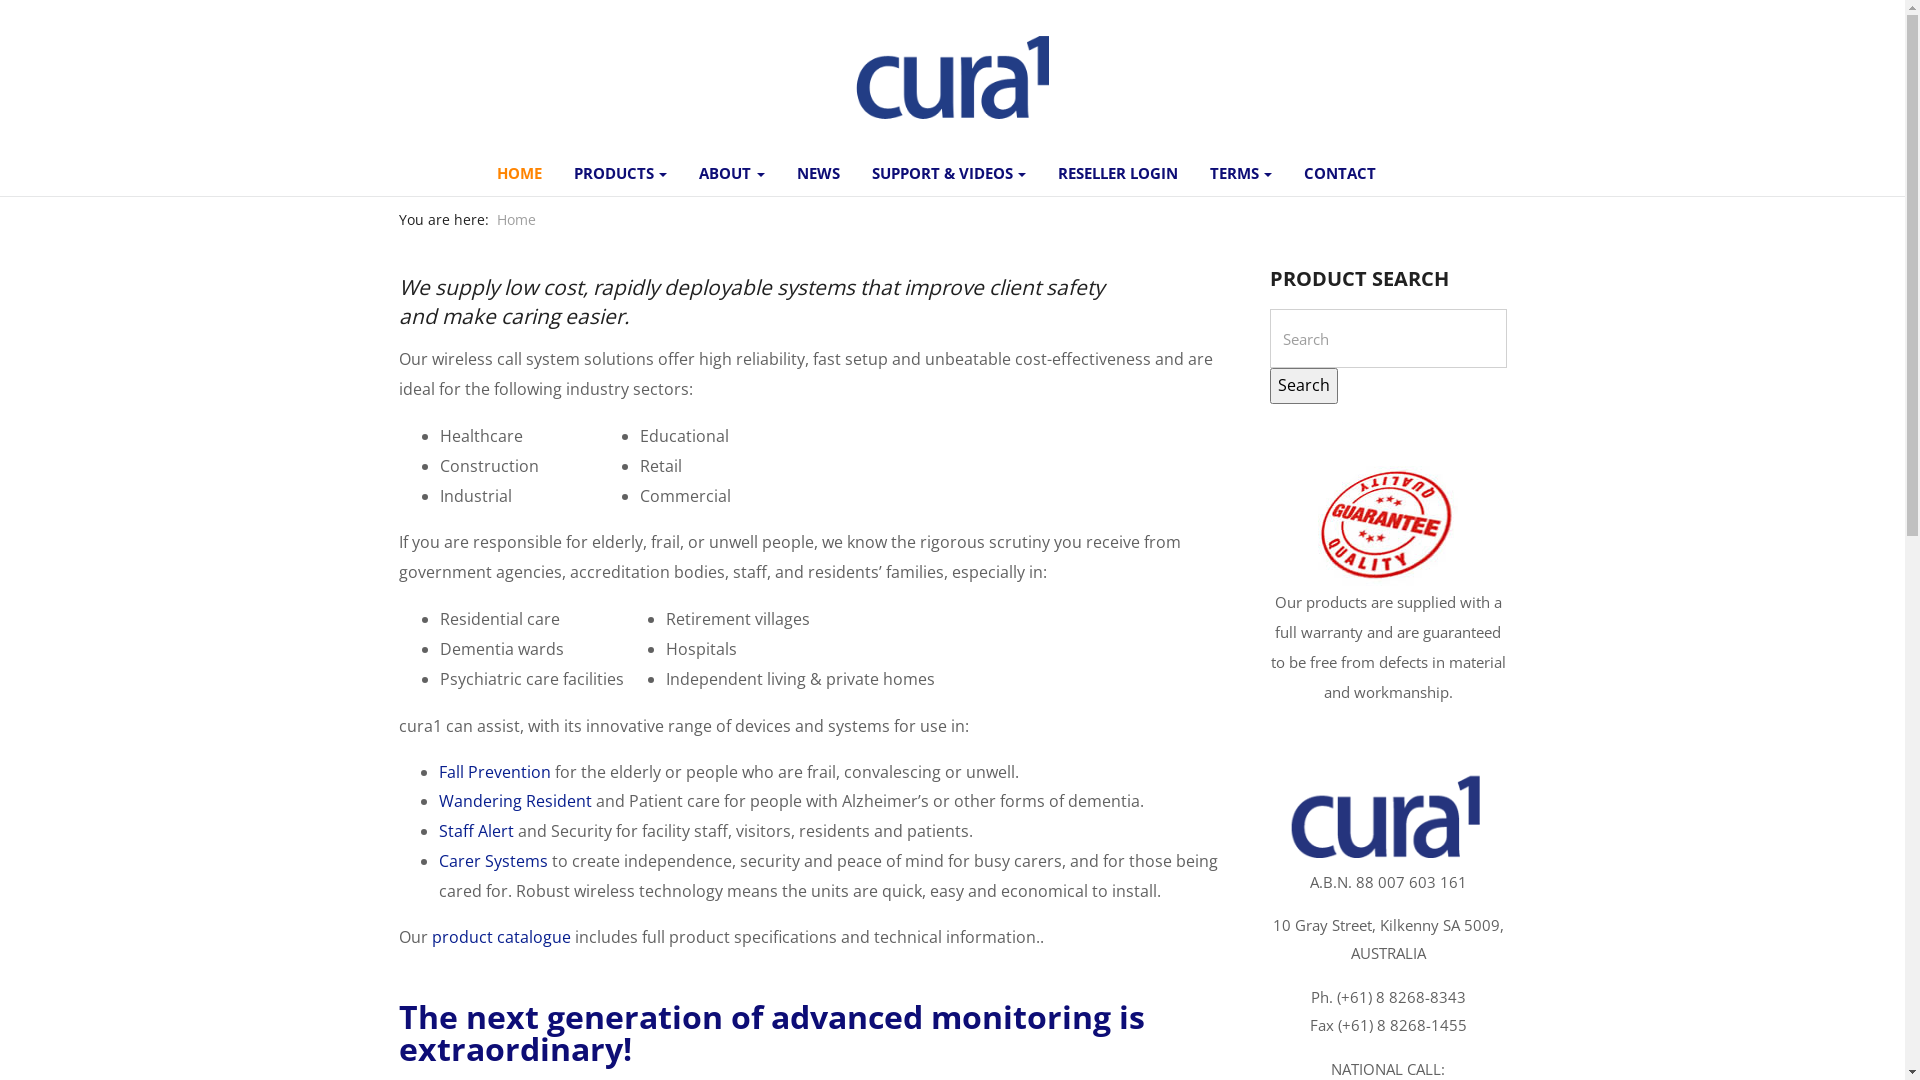  What do you see at coordinates (732, 168) in the screenshot?
I see `ABOUT` at bounding box center [732, 168].